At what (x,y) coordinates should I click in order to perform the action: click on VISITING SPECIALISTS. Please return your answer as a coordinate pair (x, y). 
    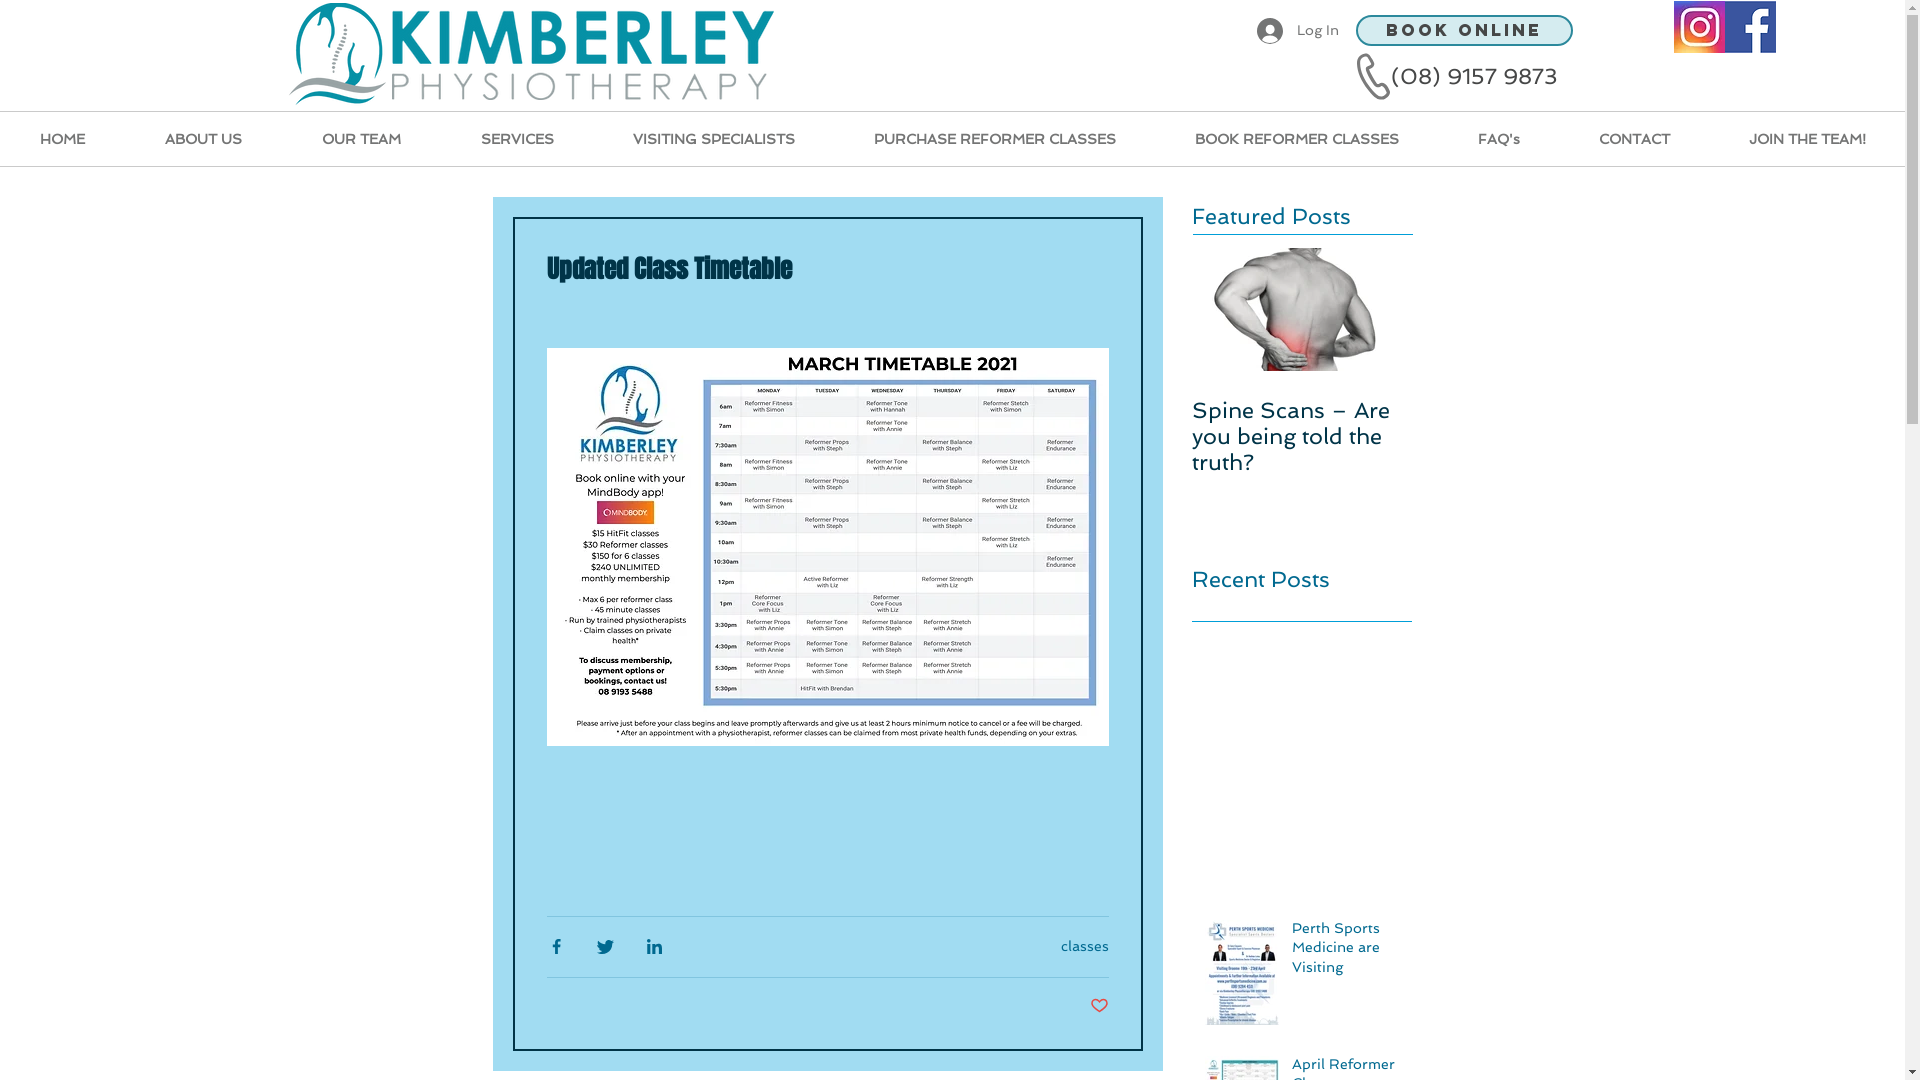
    Looking at the image, I should click on (714, 139).